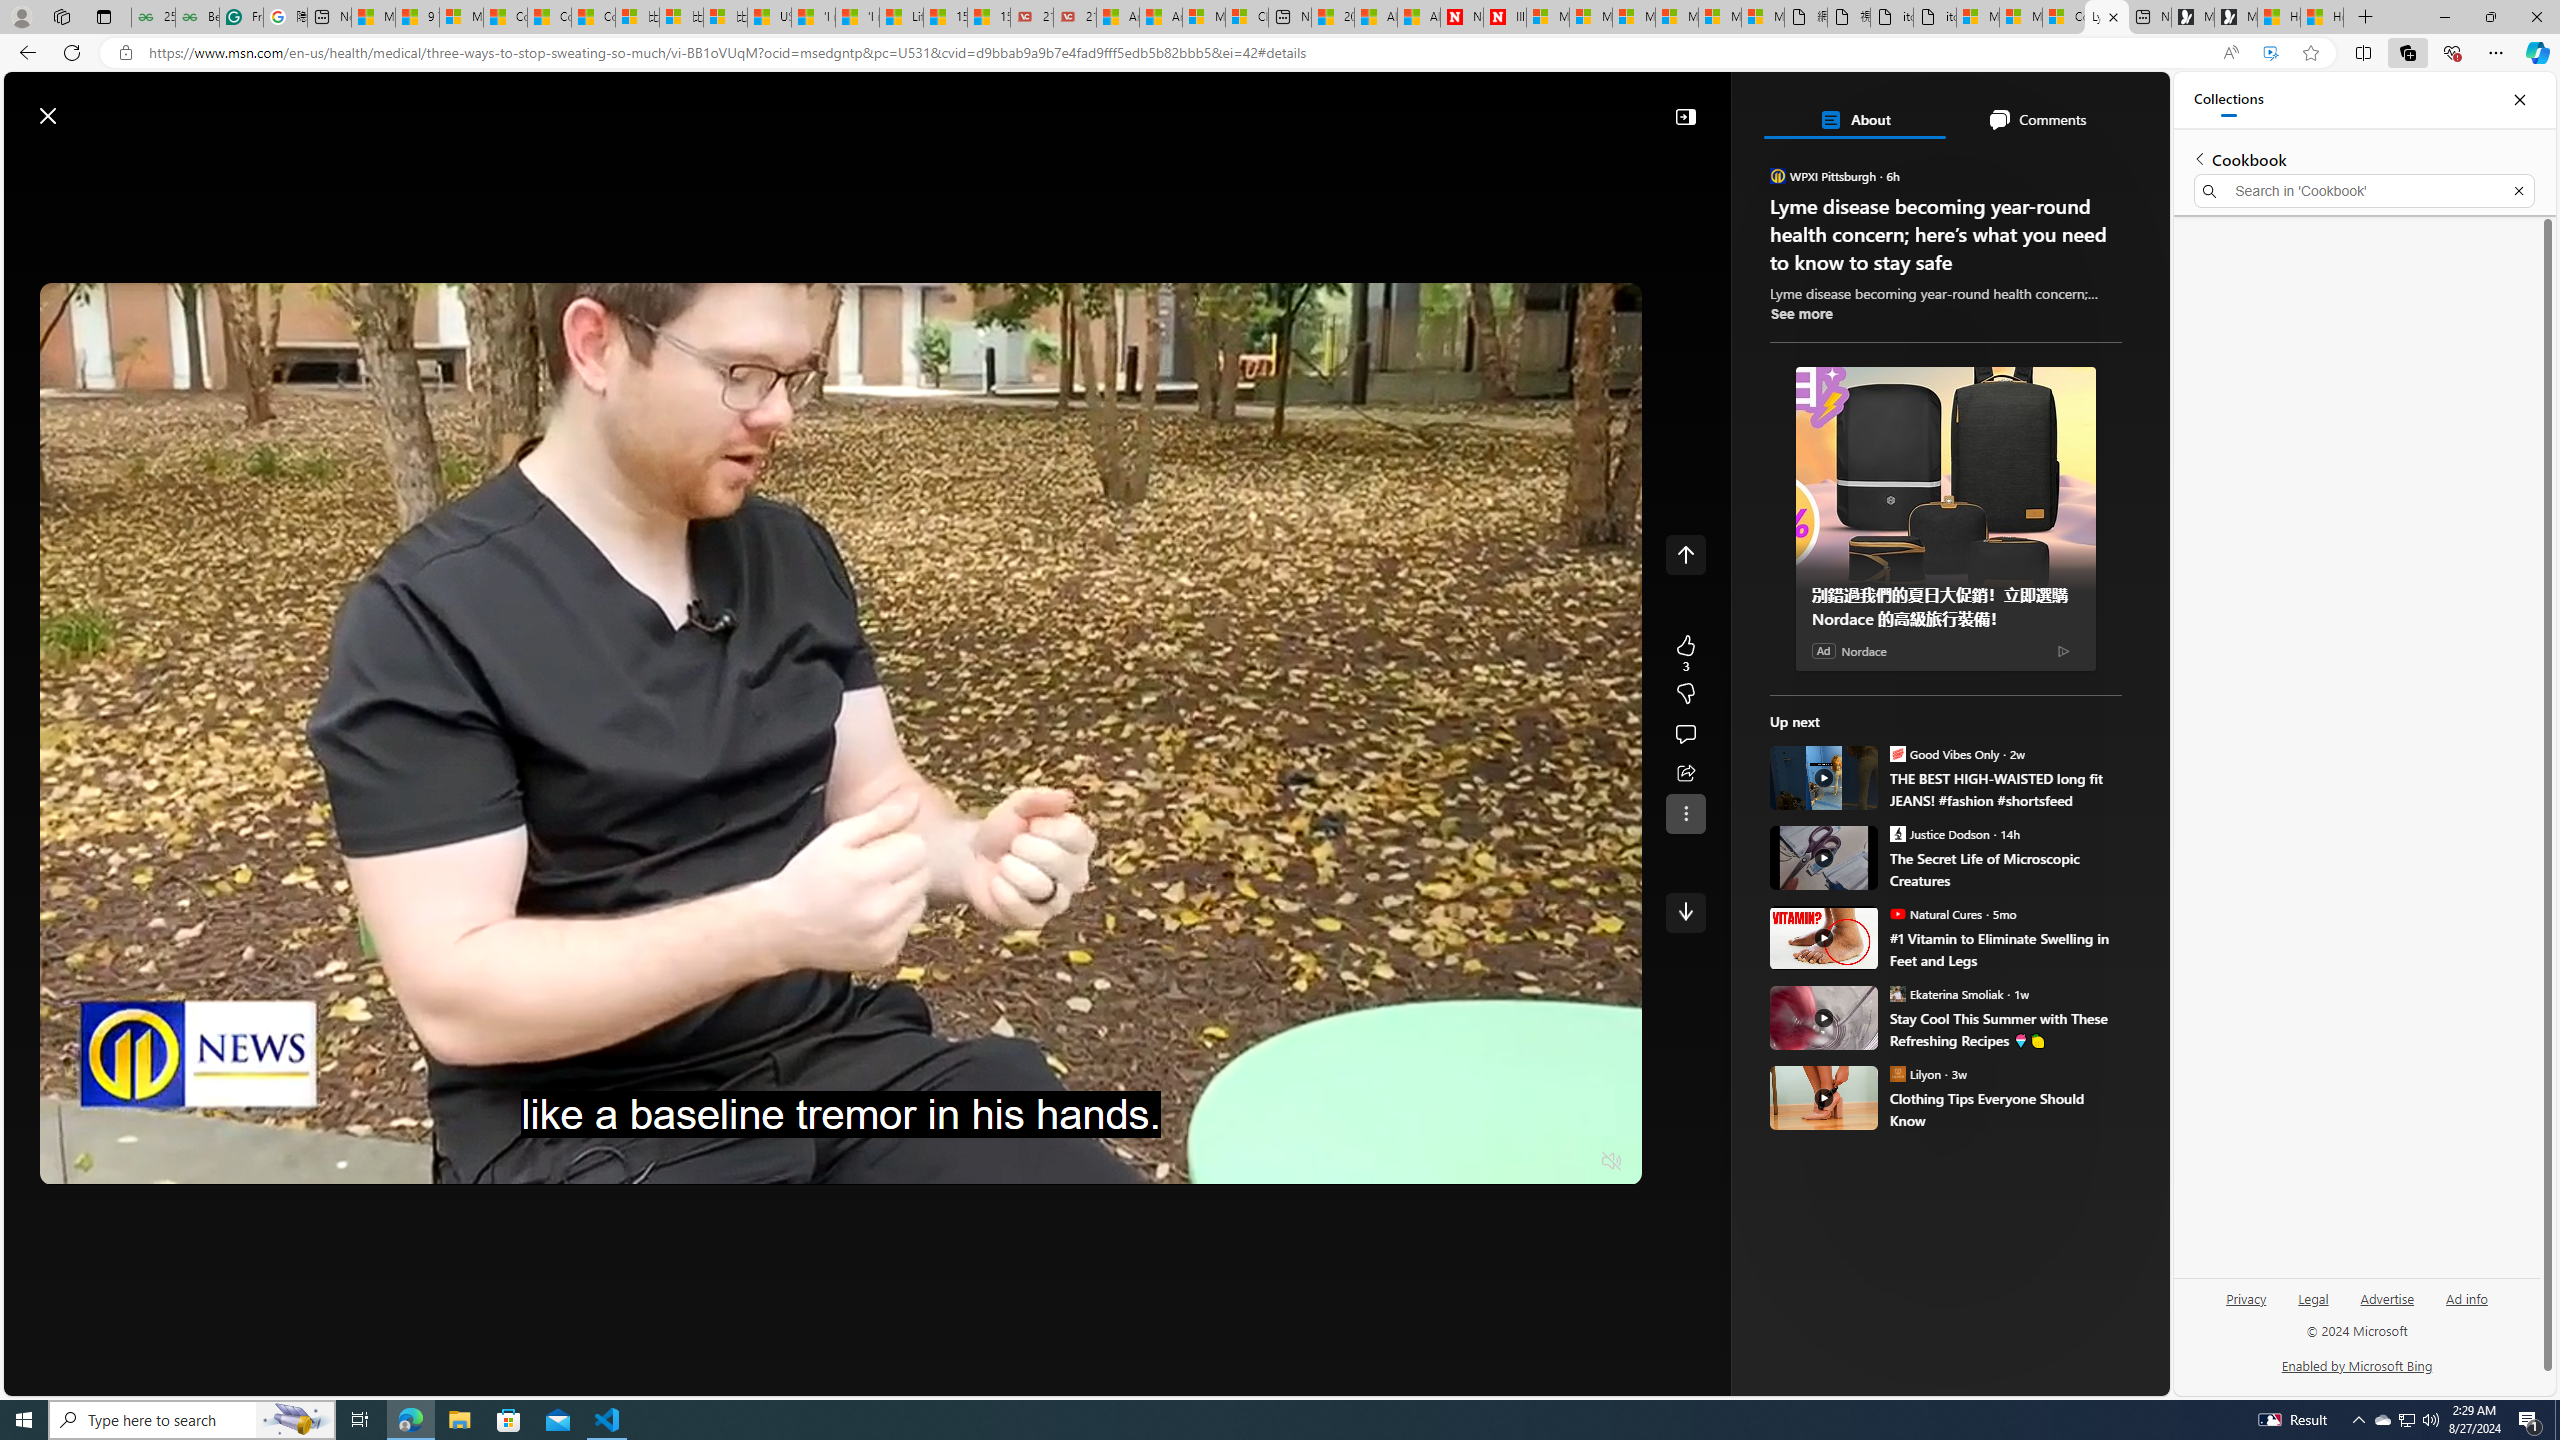  Describe the element at coordinates (320, 162) in the screenshot. I see `Open navigation menu` at that location.